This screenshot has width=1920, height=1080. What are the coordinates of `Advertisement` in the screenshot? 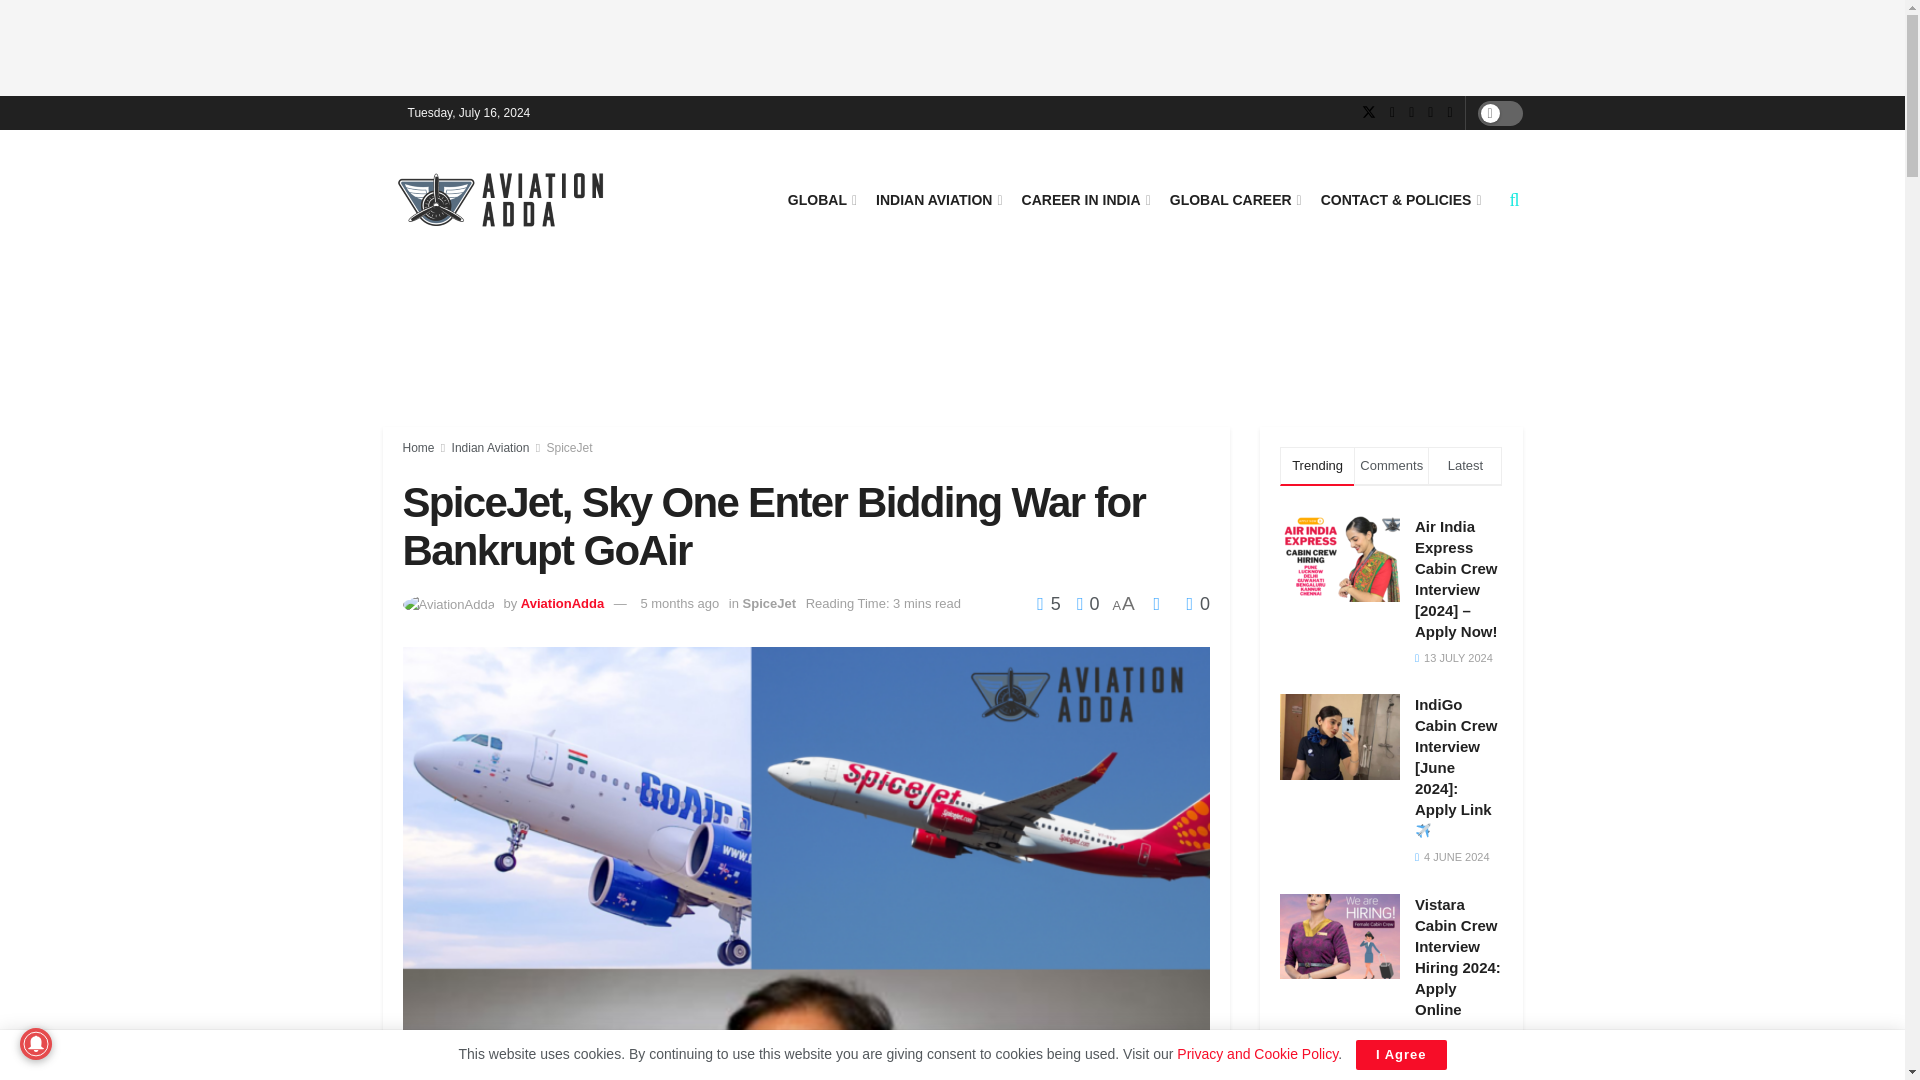 It's located at (953, 344).